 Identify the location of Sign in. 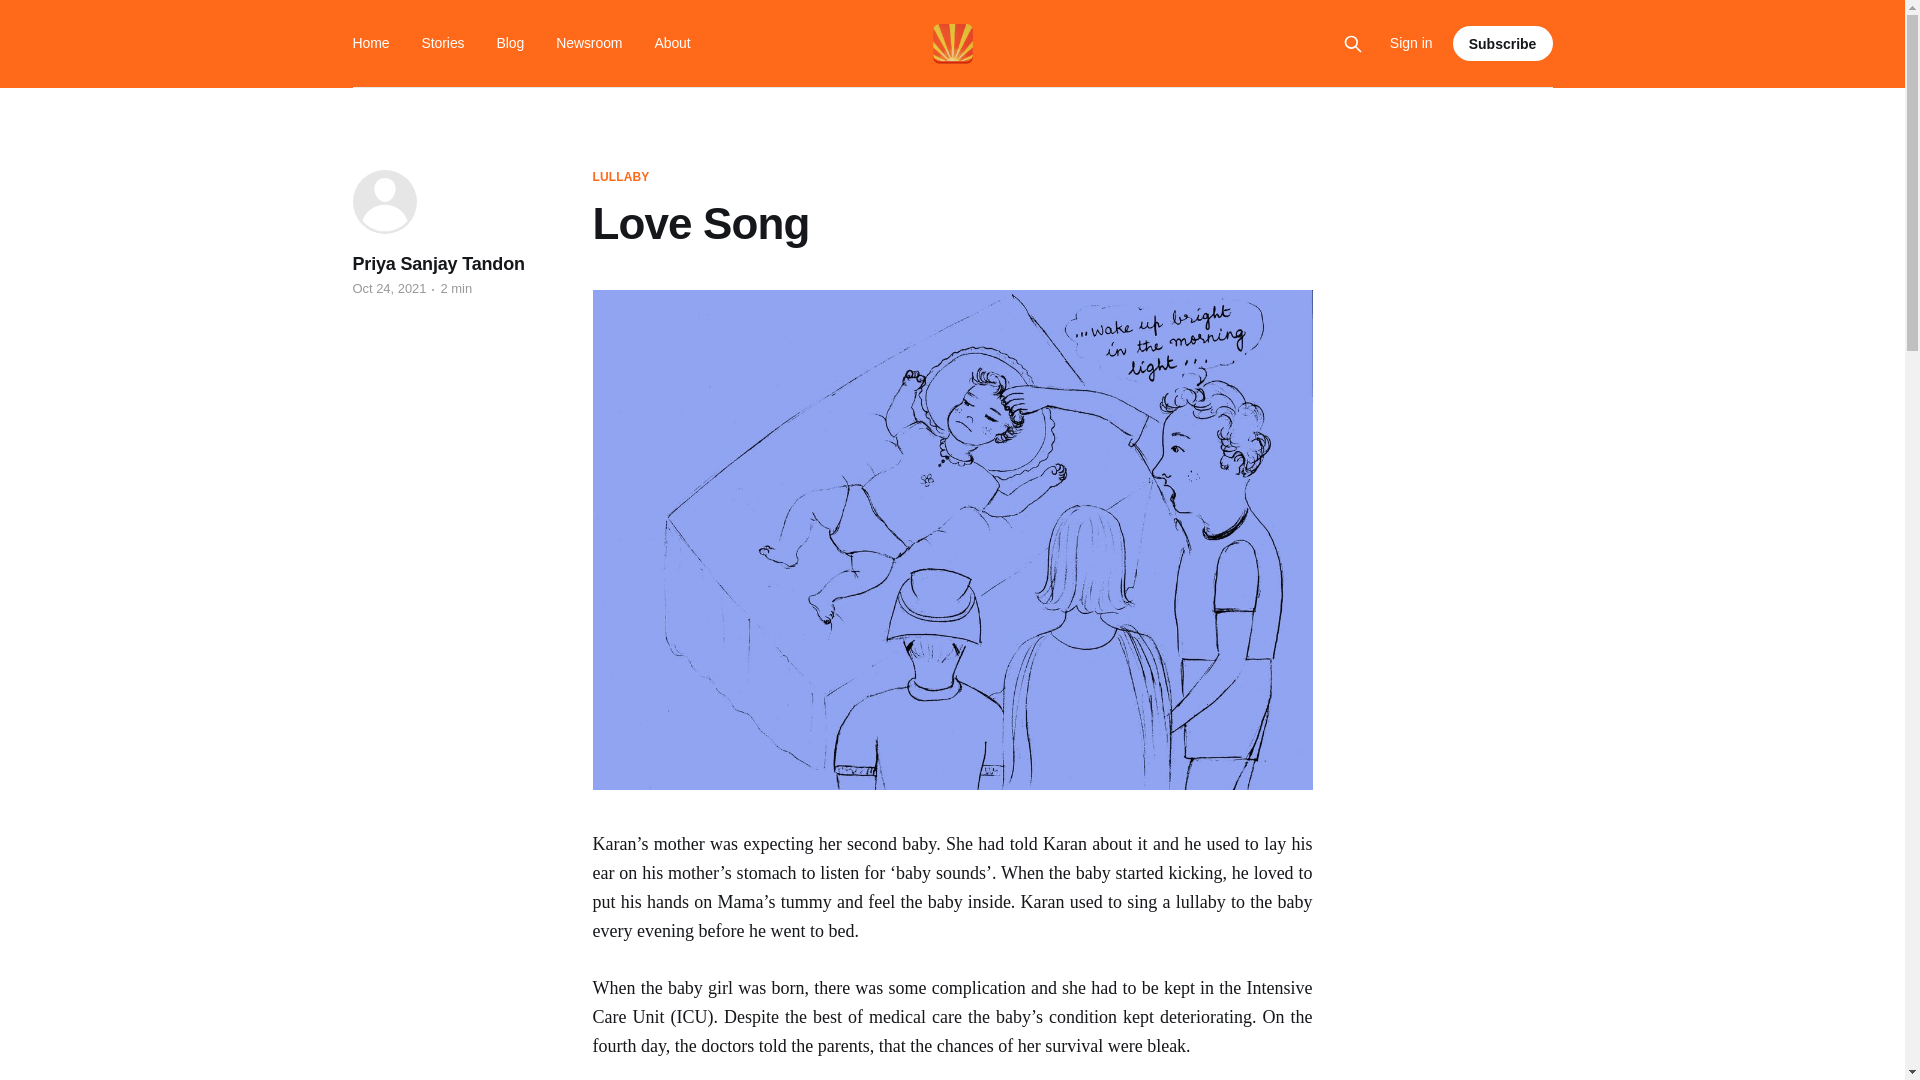
(1411, 43).